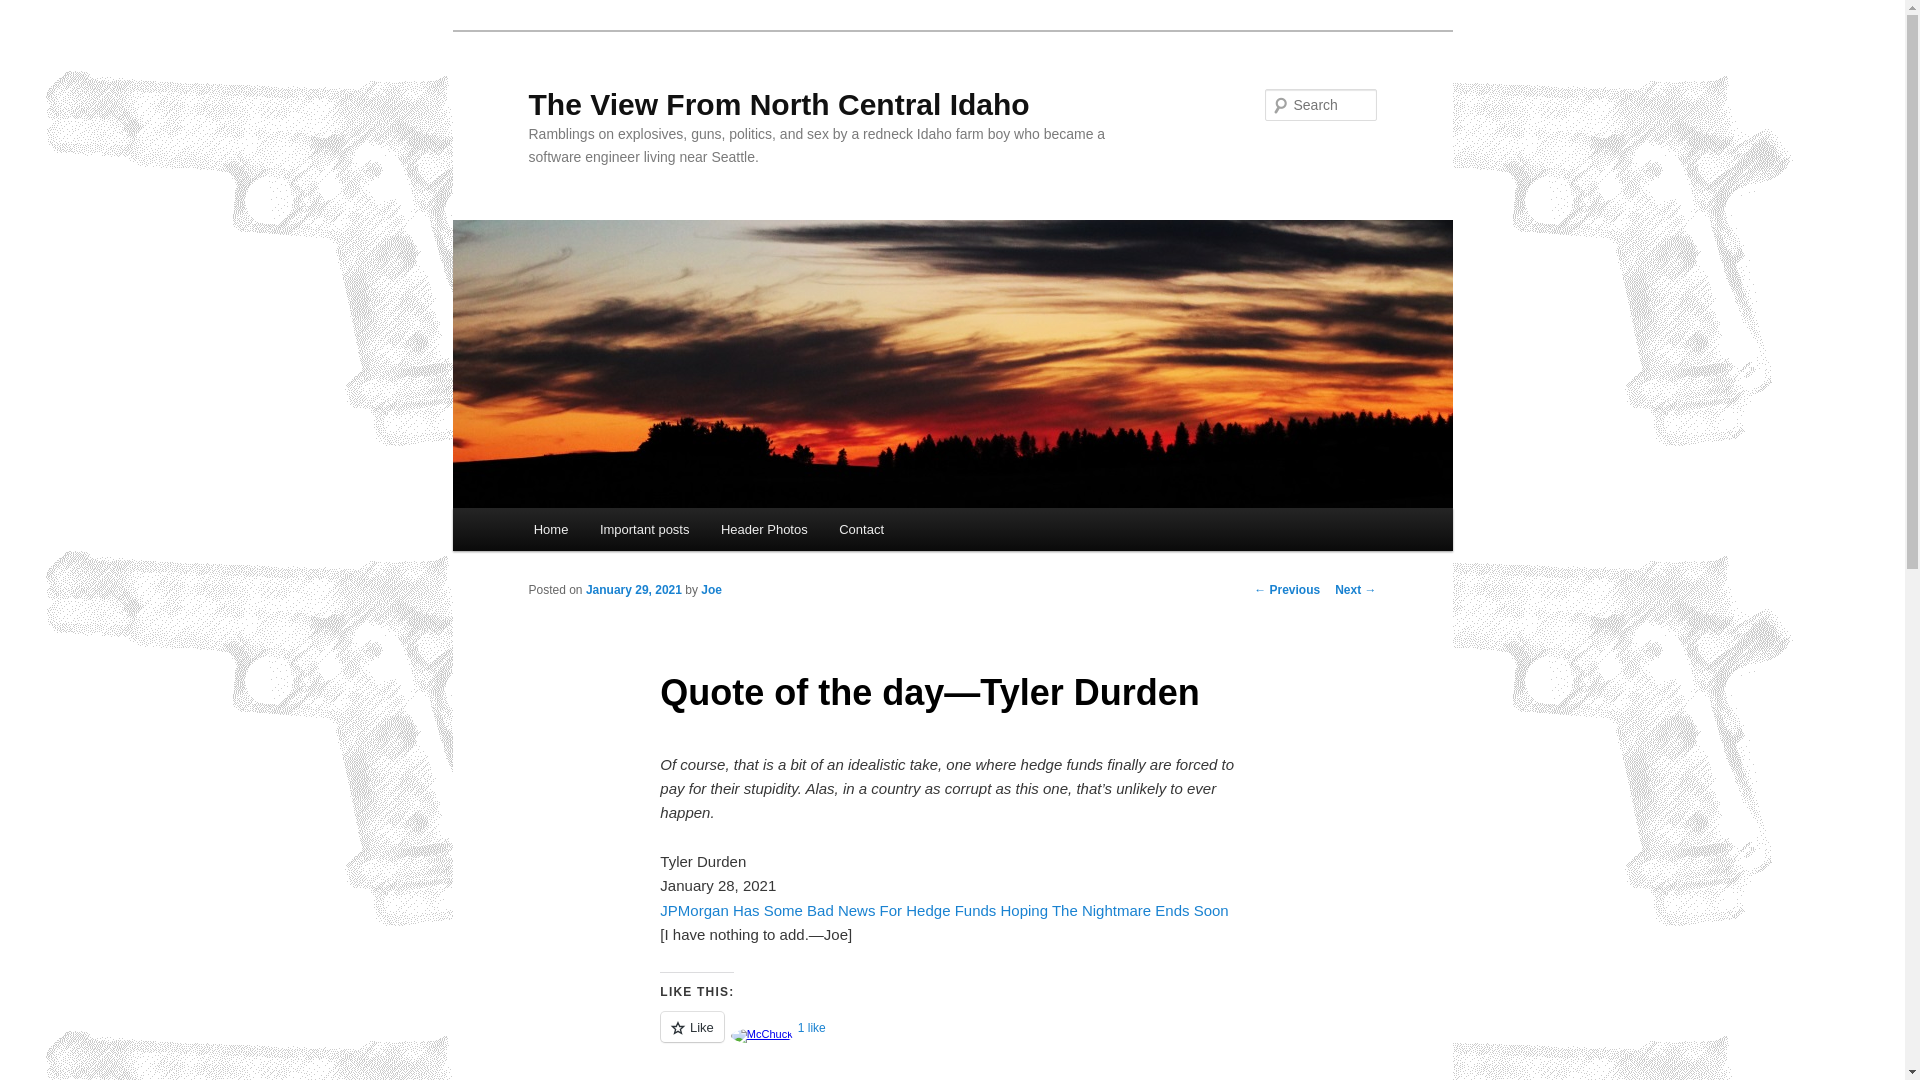  What do you see at coordinates (860, 528) in the screenshot?
I see `Contact` at bounding box center [860, 528].